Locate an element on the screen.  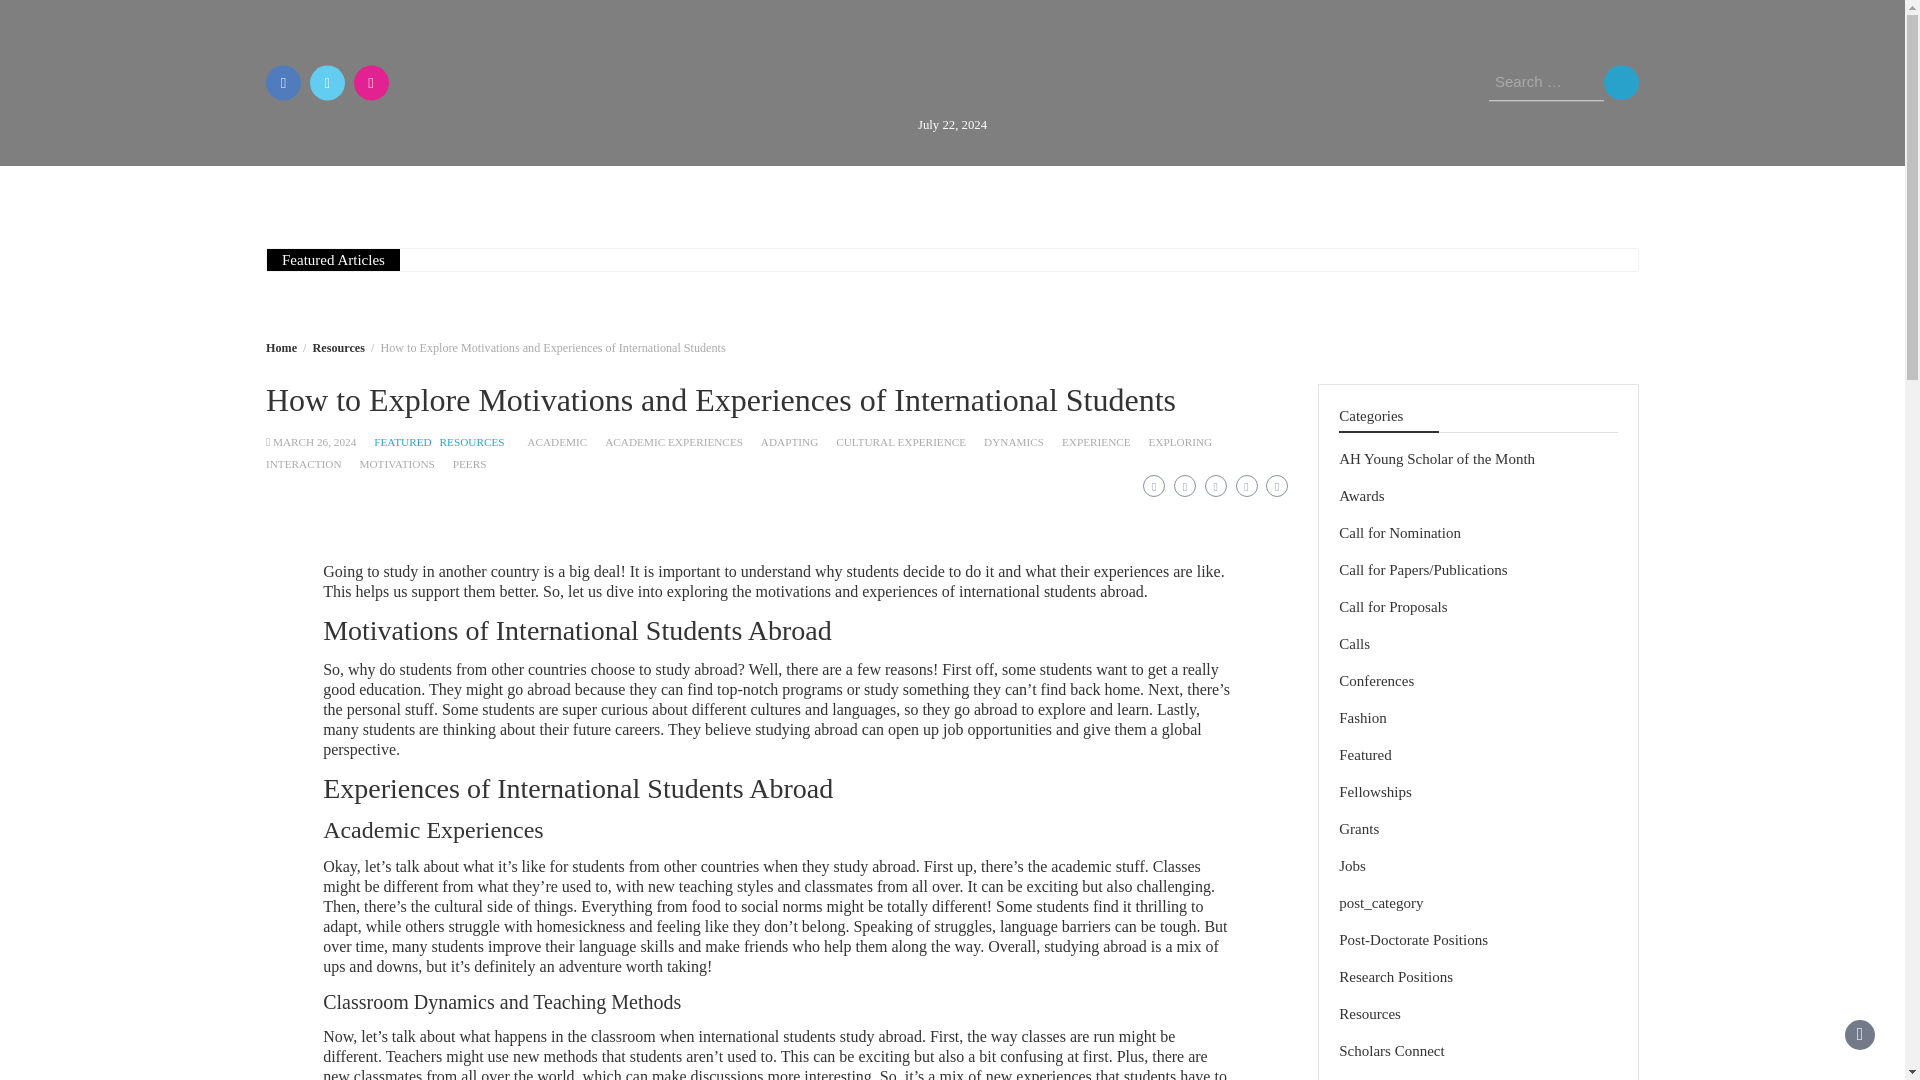
Resources is located at coordinates (1018, 193).